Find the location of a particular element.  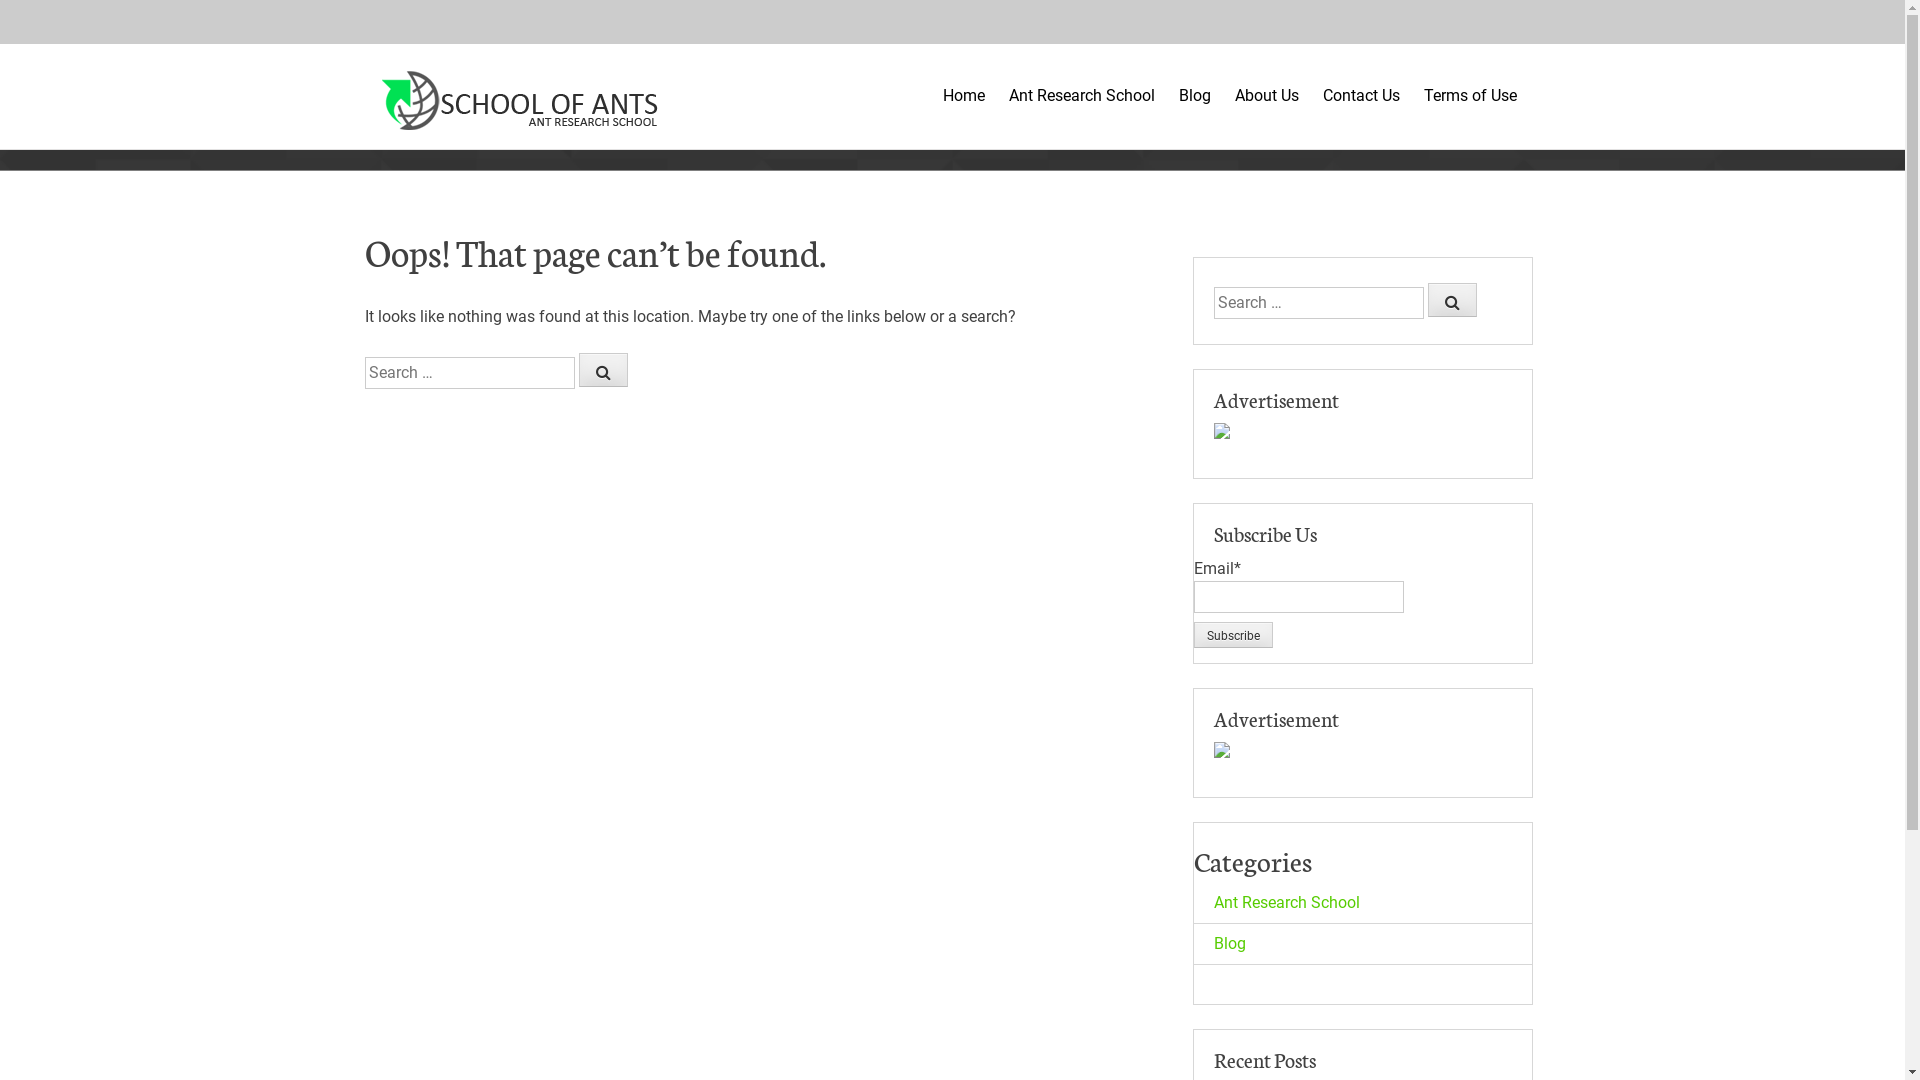

Subscribe is located at coordinates (1234, 635).